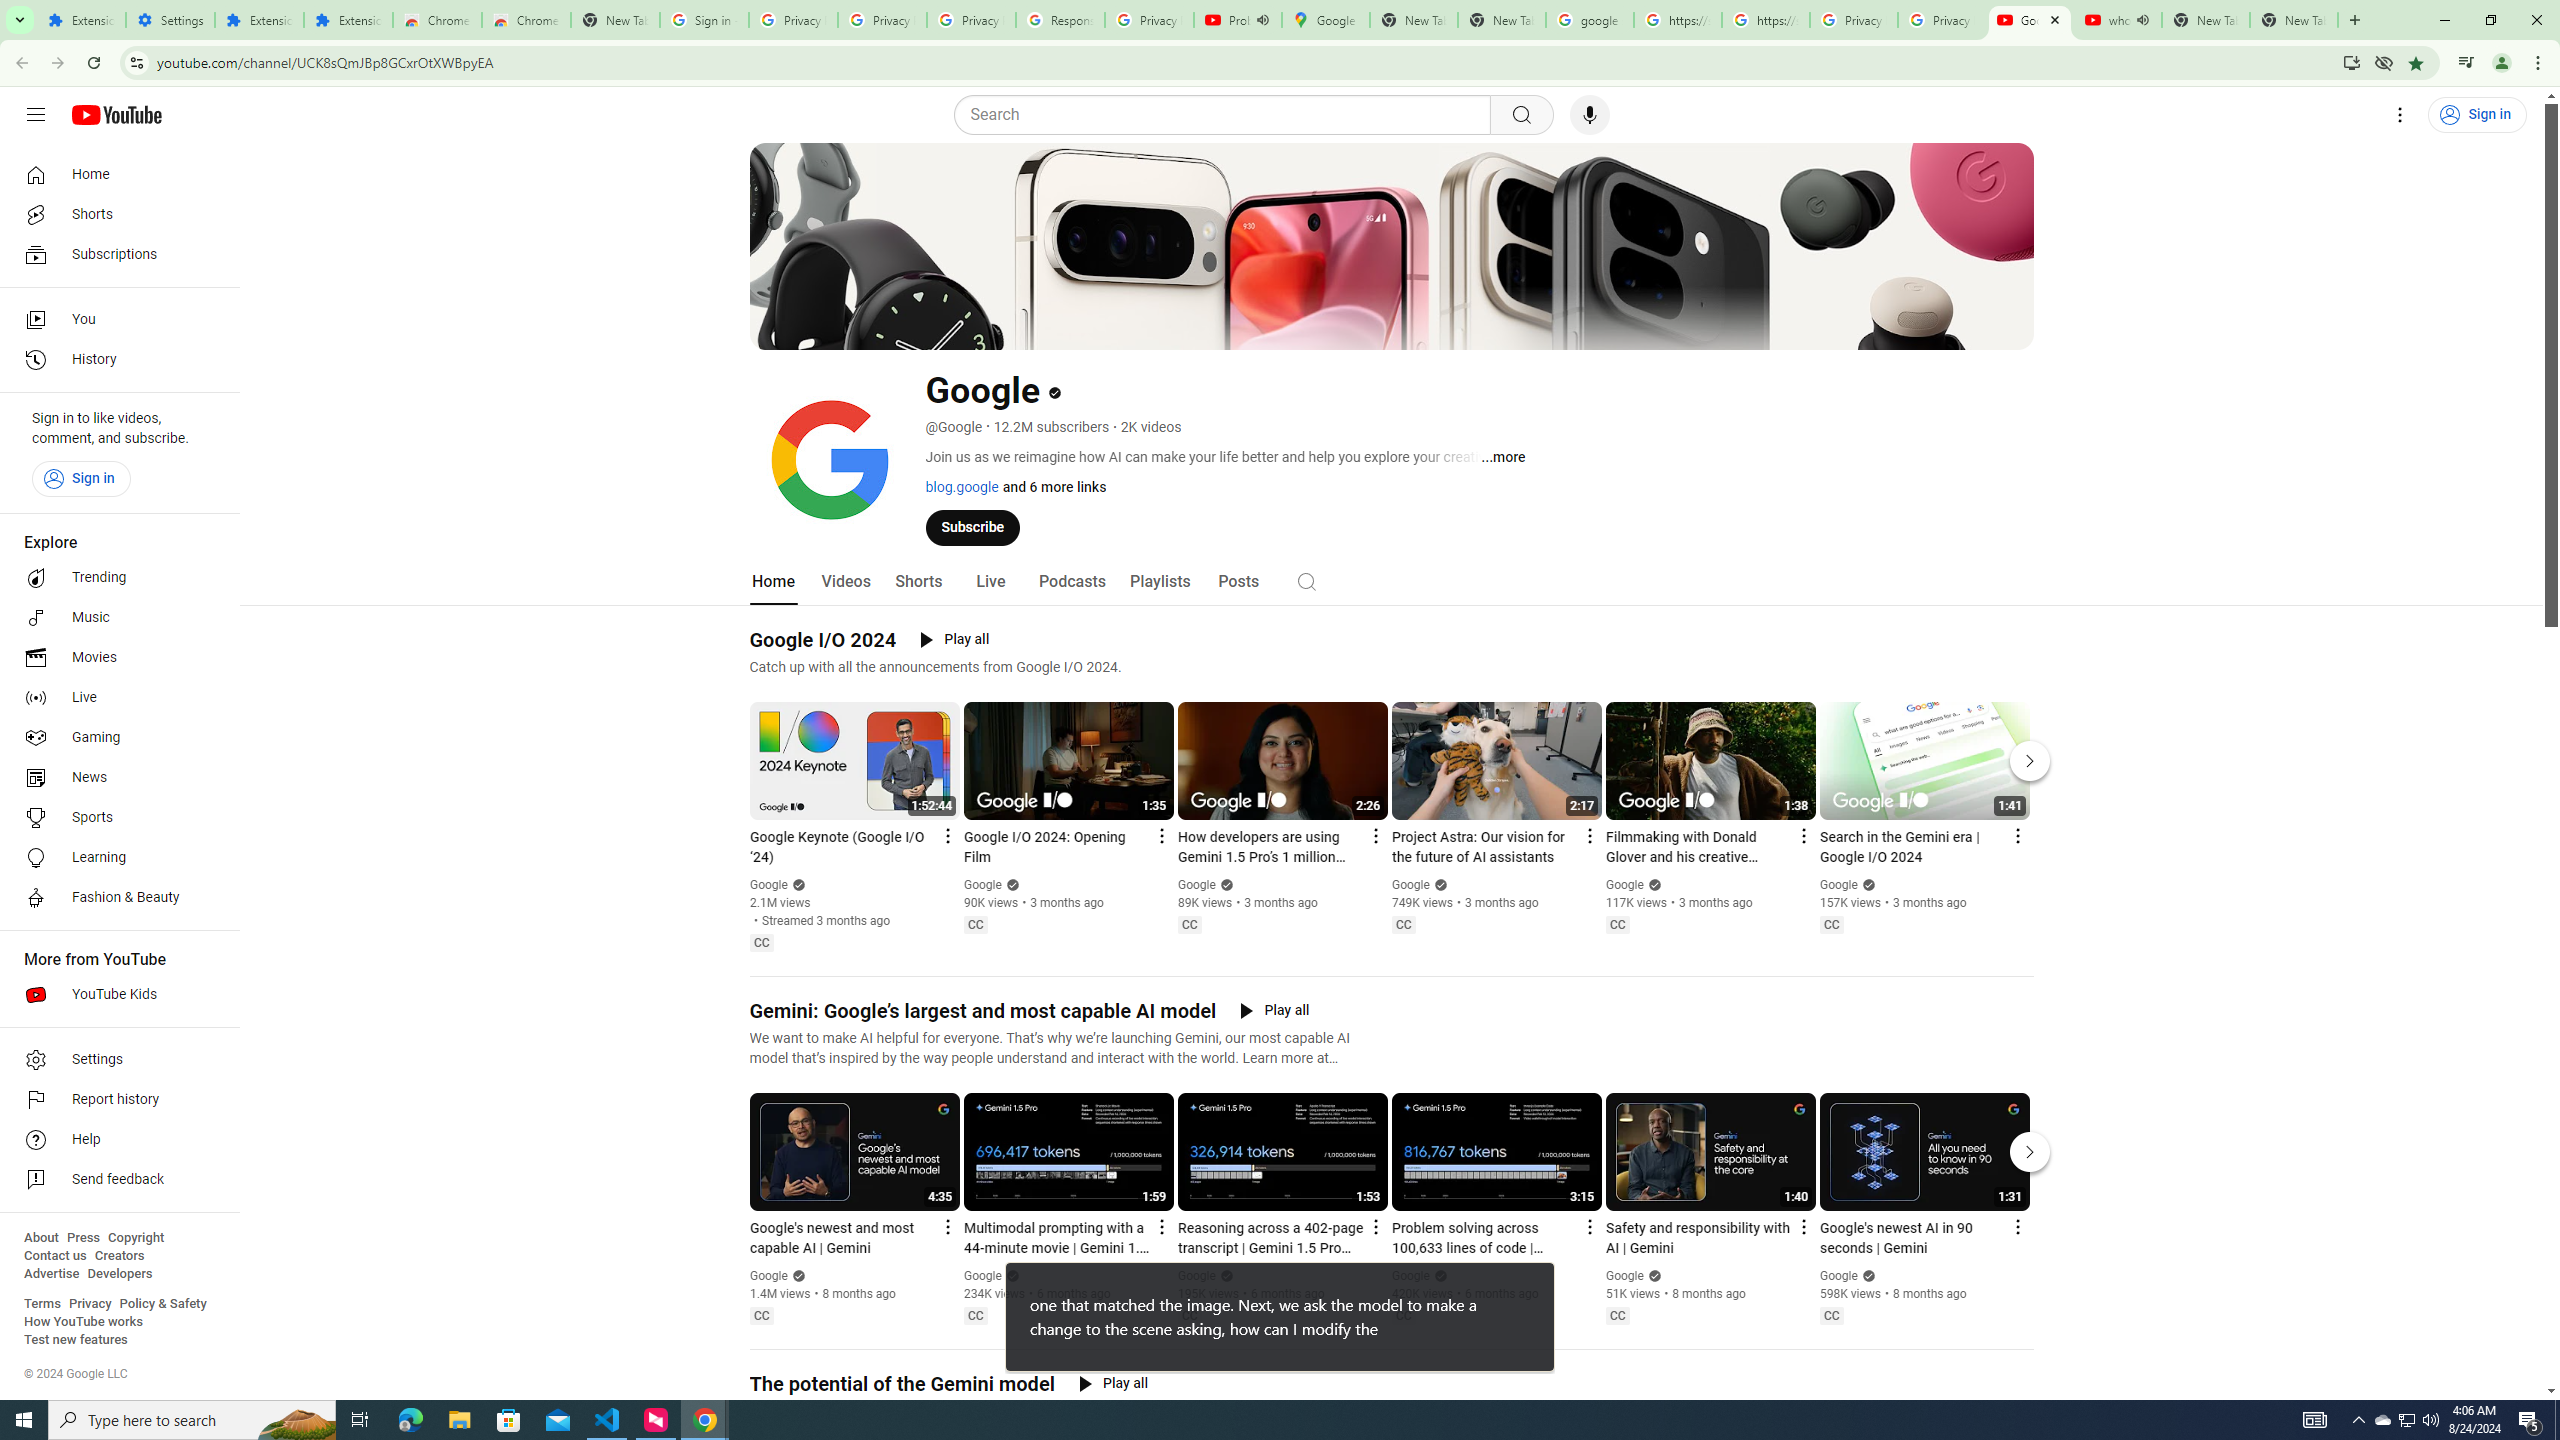  I want to click on Search tabs, so click(19, 20).